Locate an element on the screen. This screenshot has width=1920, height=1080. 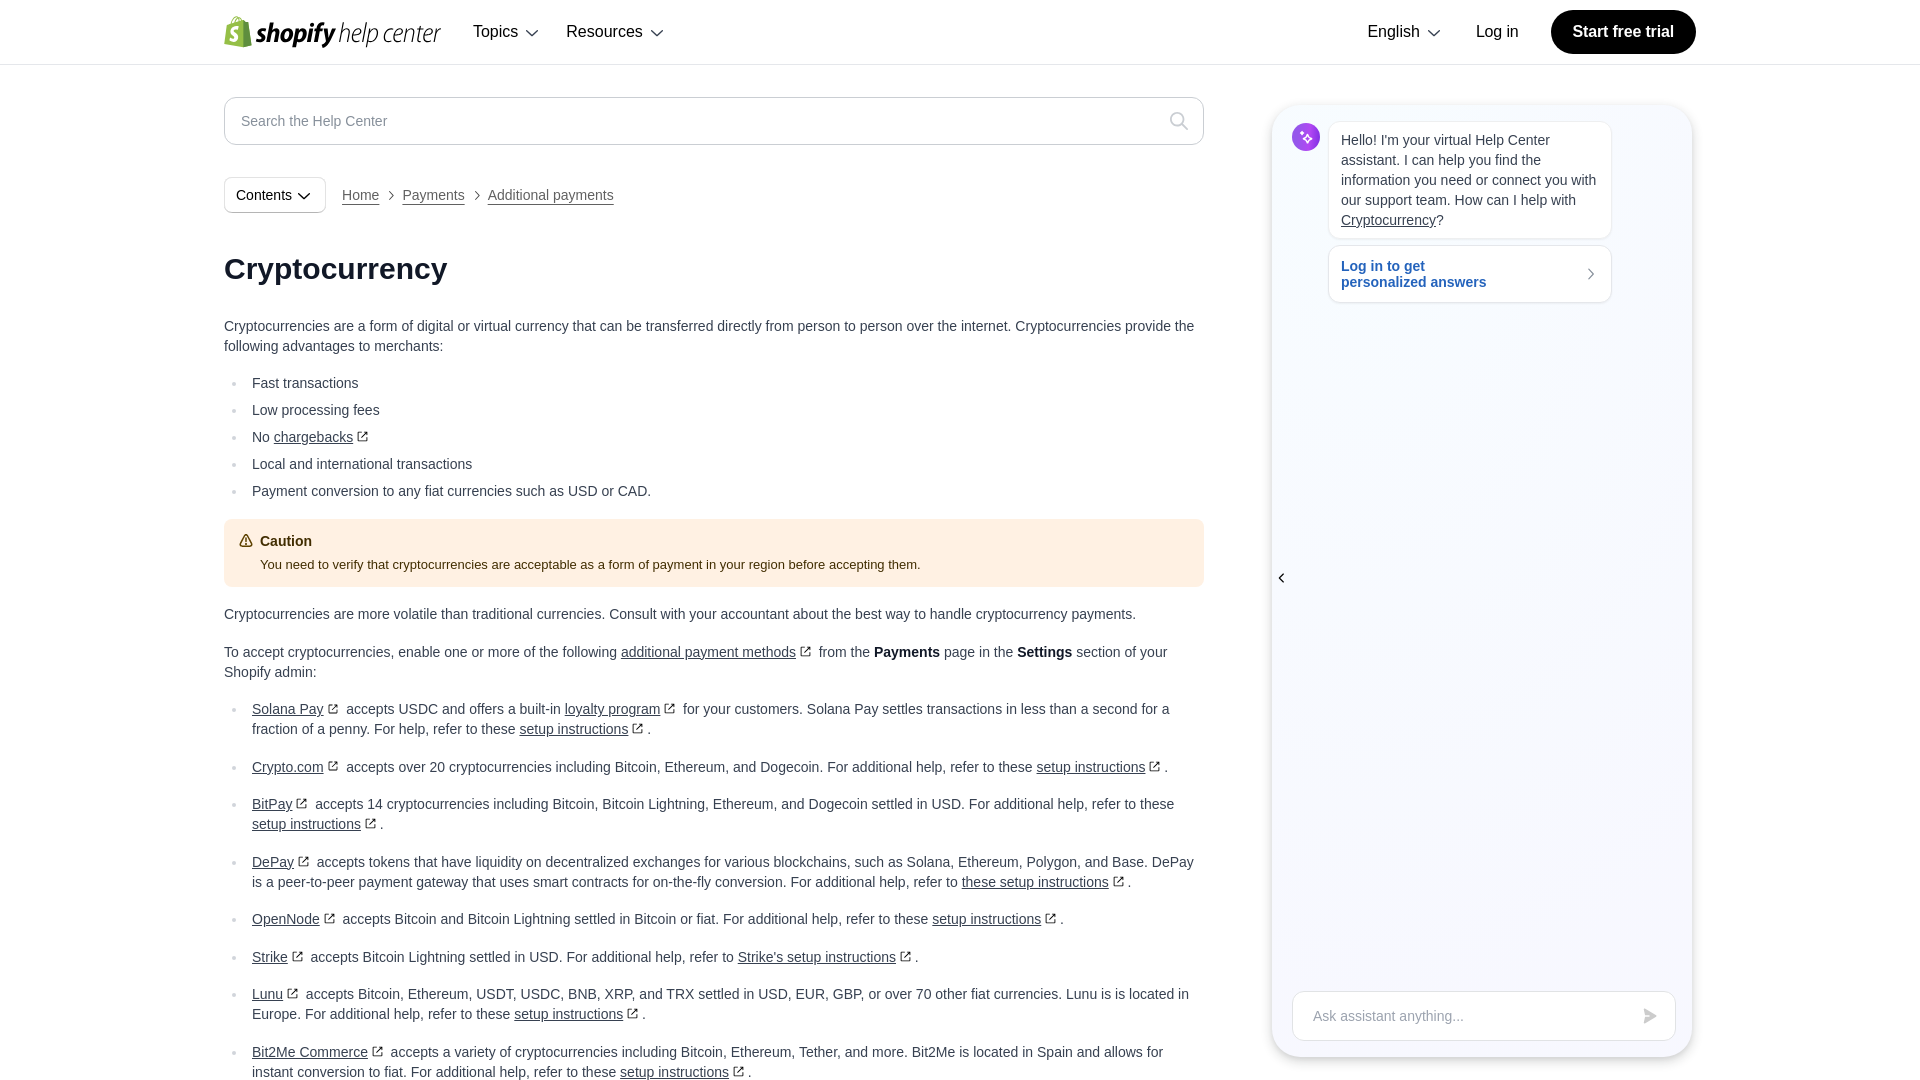
Resources is located at coordinates (616, 32).